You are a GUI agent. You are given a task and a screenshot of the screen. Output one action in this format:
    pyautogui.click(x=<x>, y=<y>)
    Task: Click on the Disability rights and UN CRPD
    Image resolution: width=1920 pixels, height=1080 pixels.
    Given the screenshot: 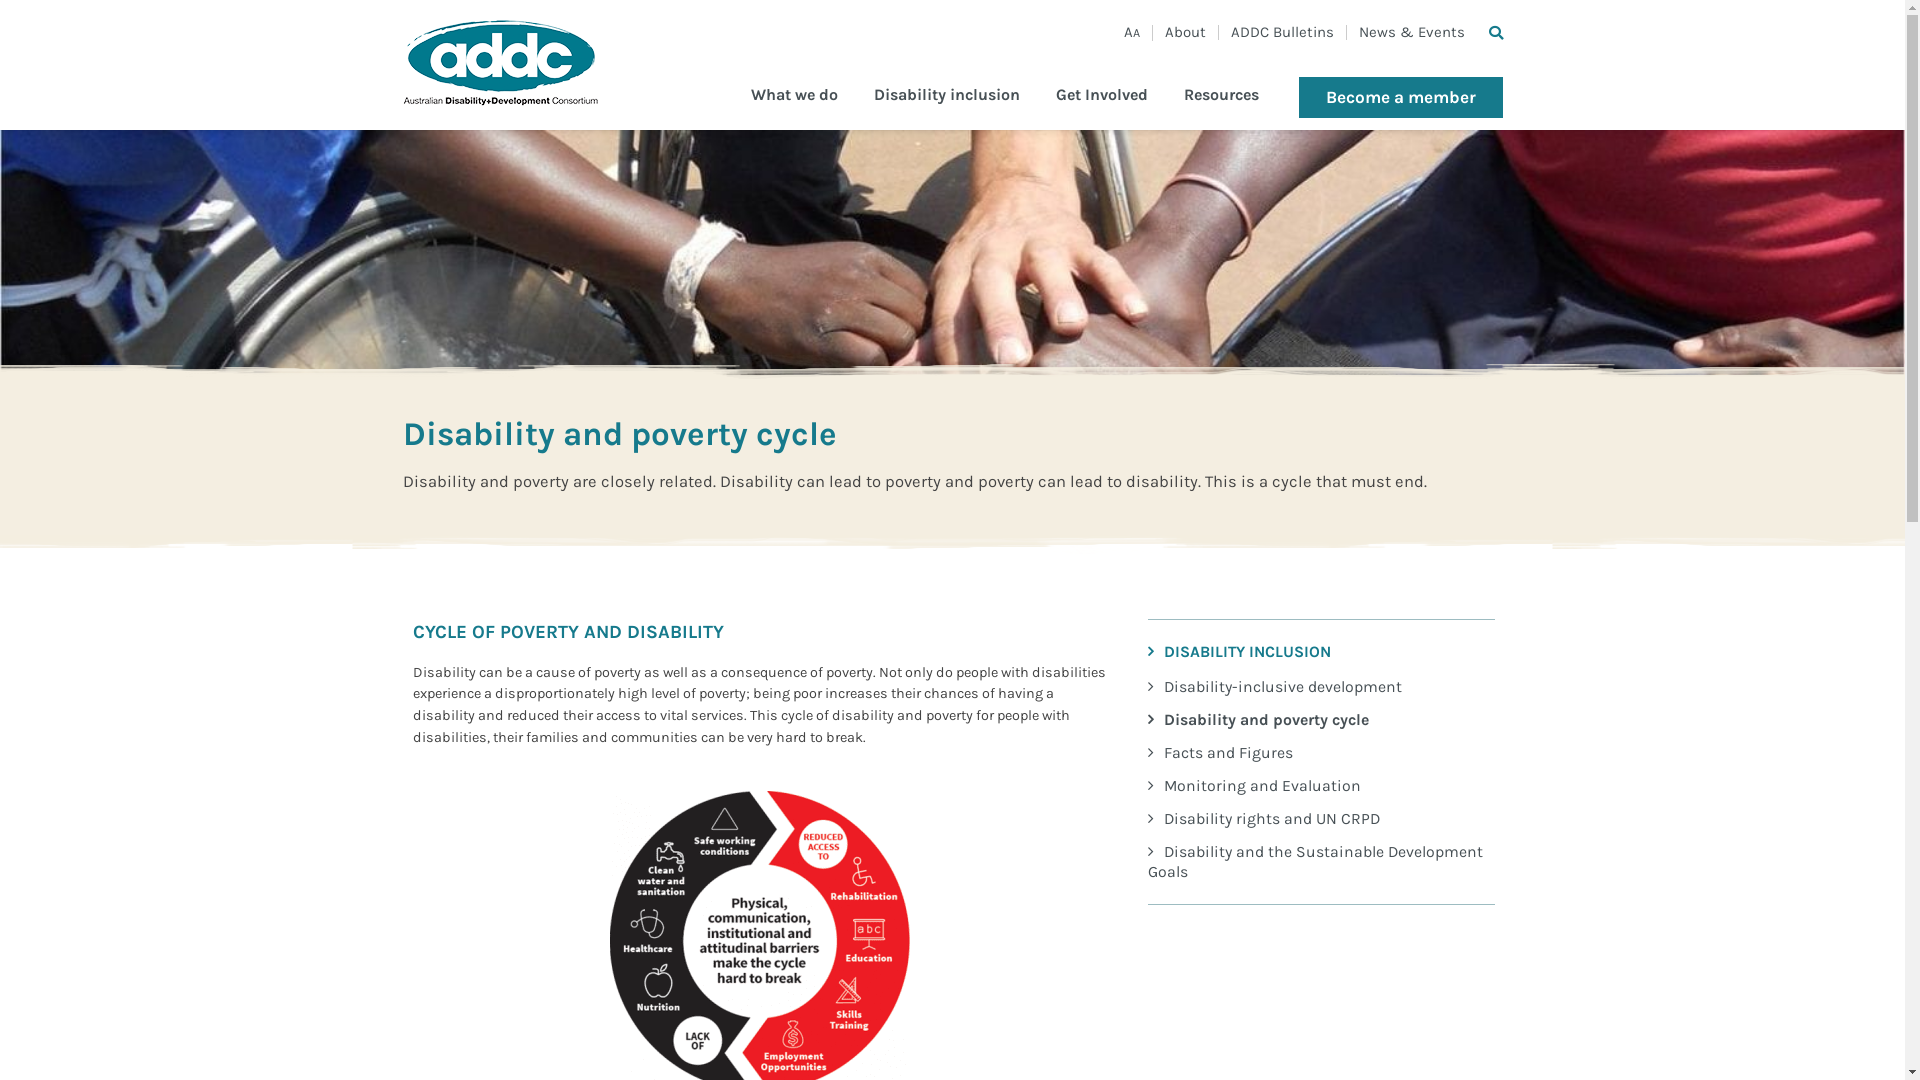 What is the action you would take?
    pyautogui.click(x=1322, y=818)
    